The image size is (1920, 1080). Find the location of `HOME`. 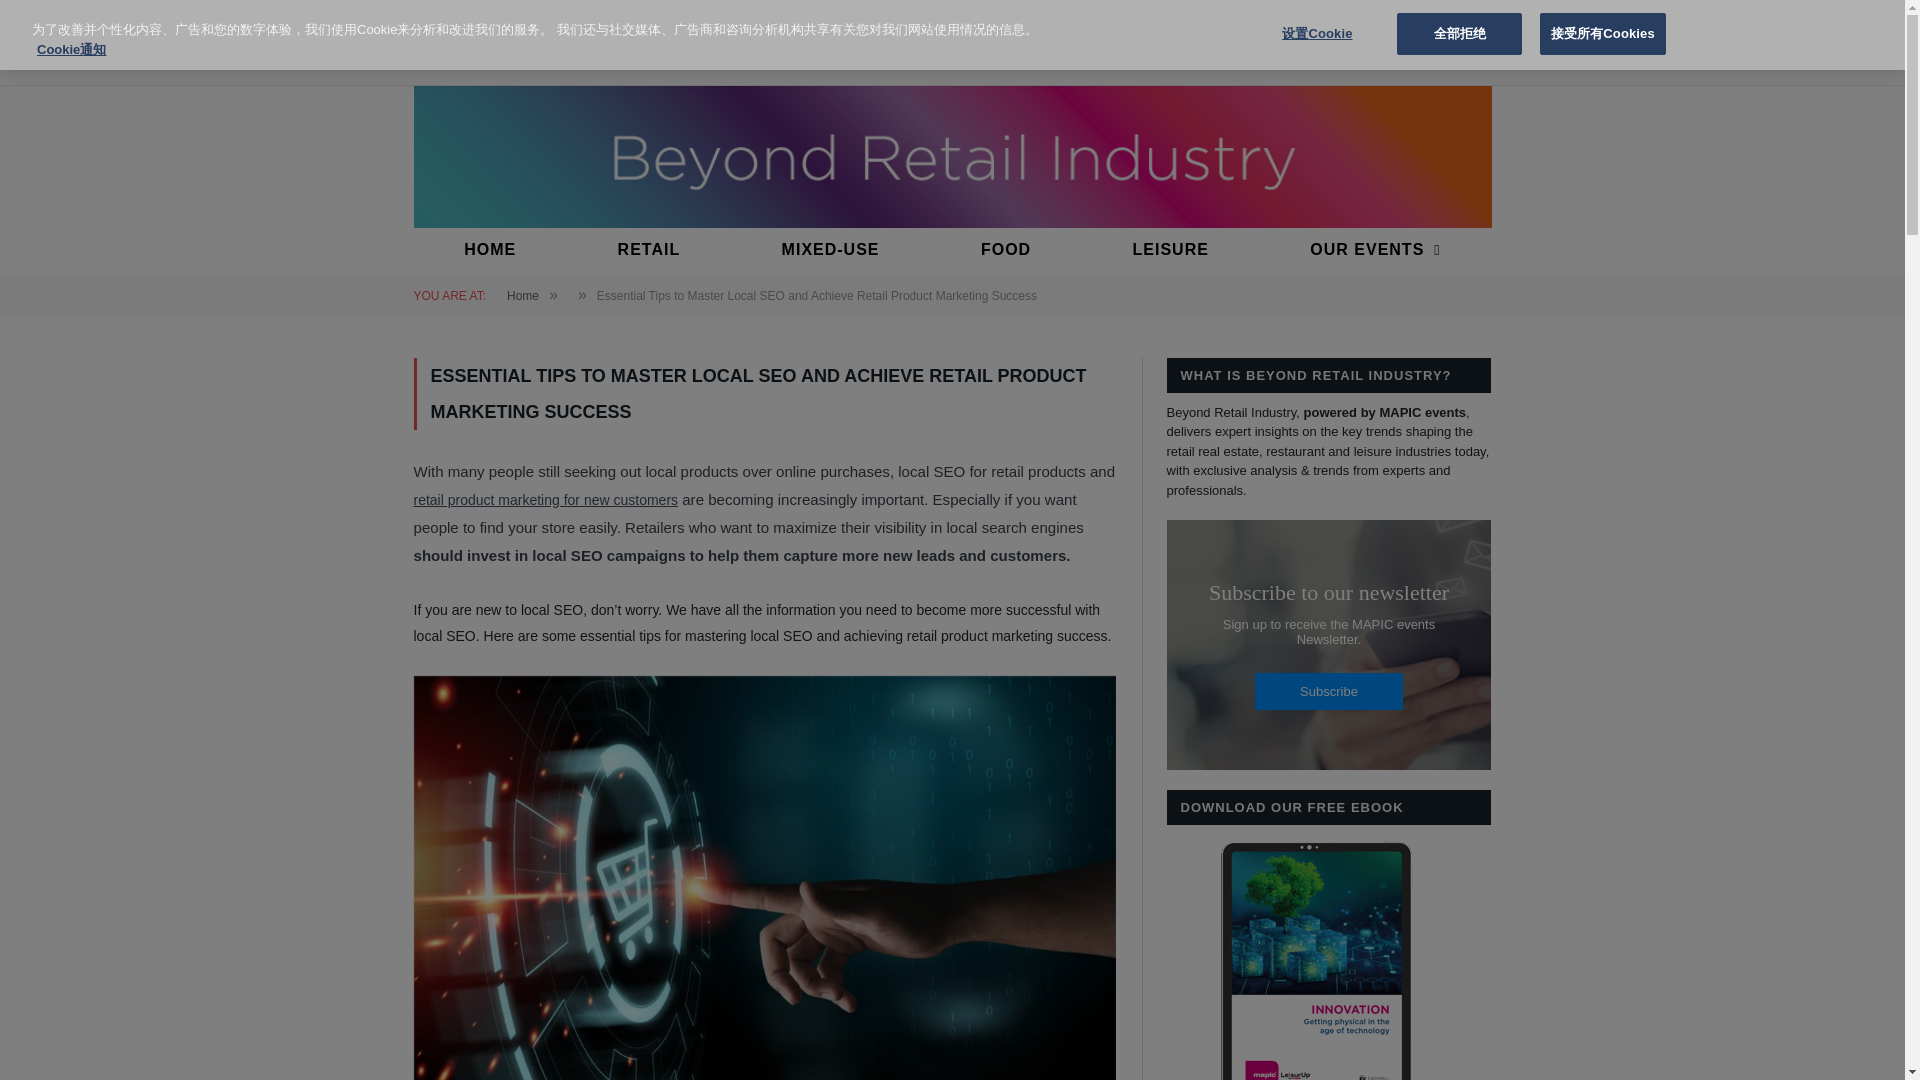

HOME is located at coordinates (489, 251).